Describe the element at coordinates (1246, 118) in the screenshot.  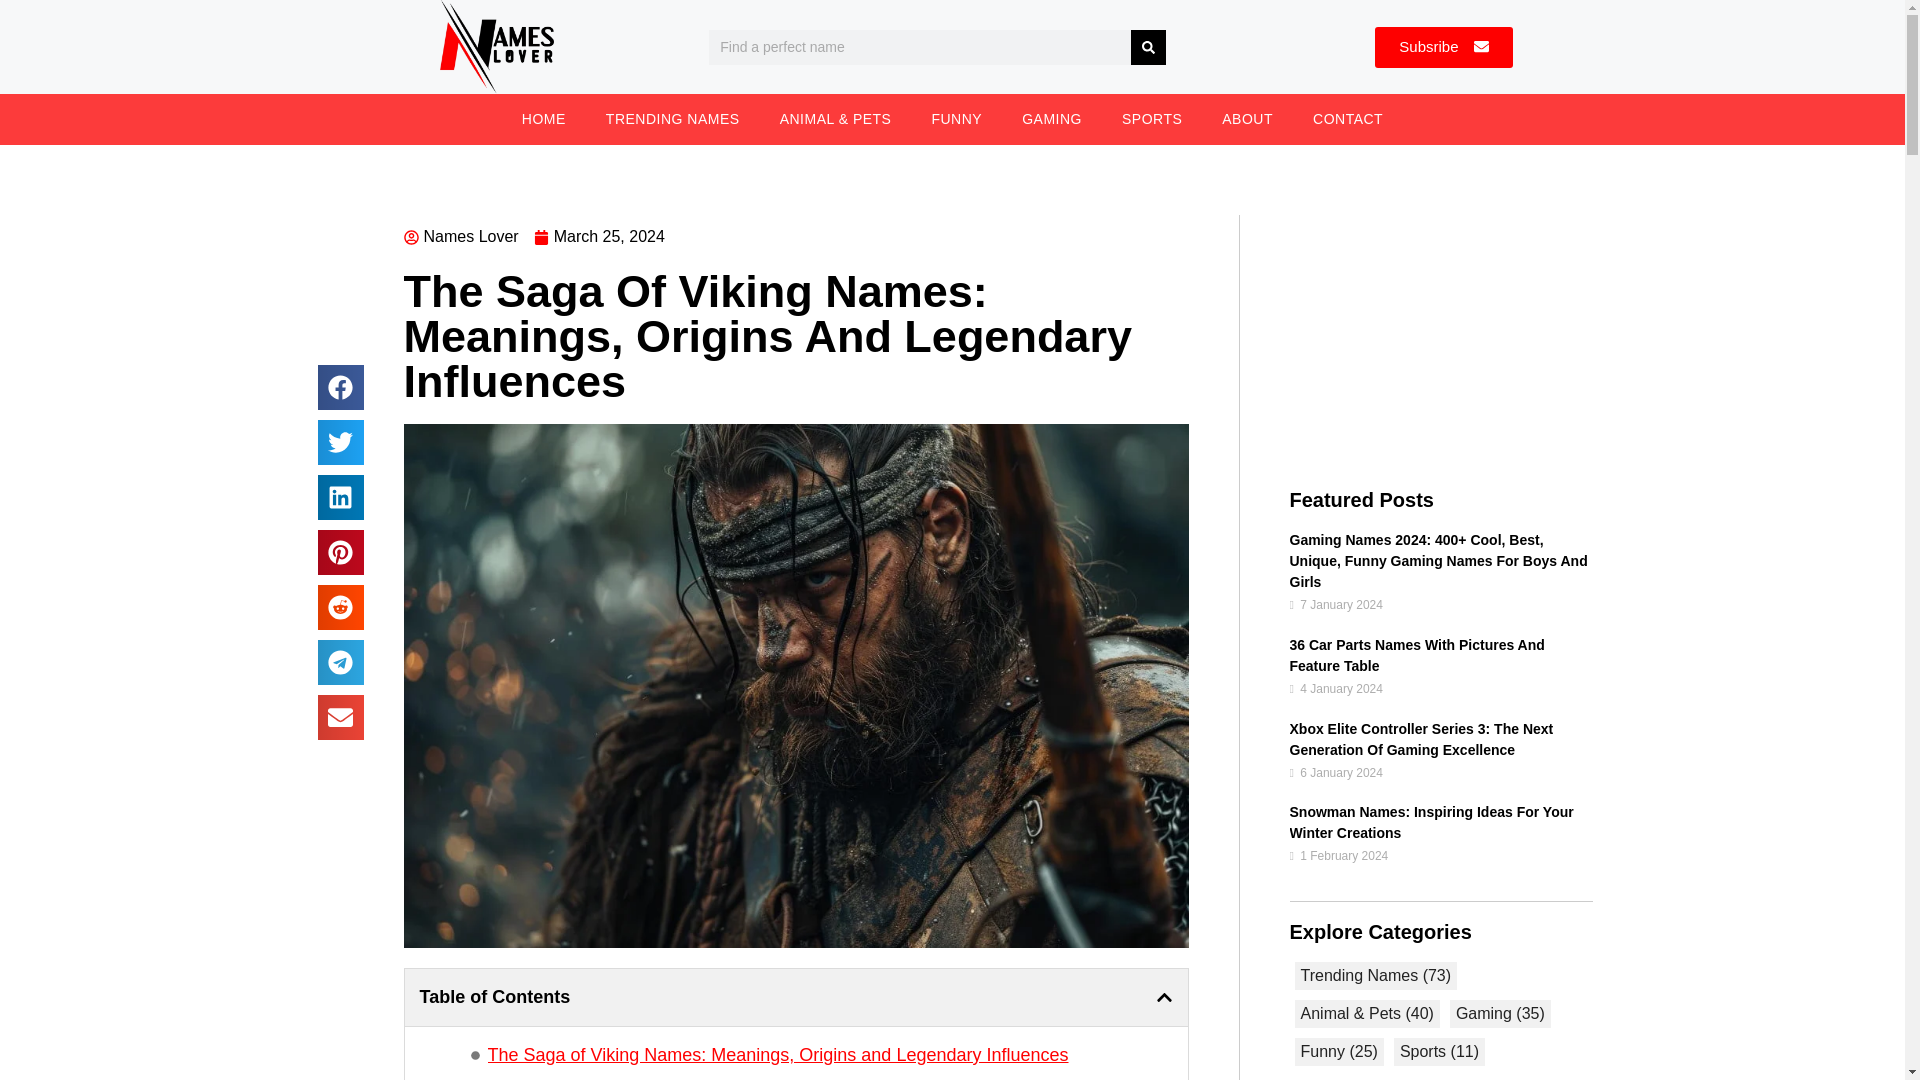
I see `ABOUT` at that location.